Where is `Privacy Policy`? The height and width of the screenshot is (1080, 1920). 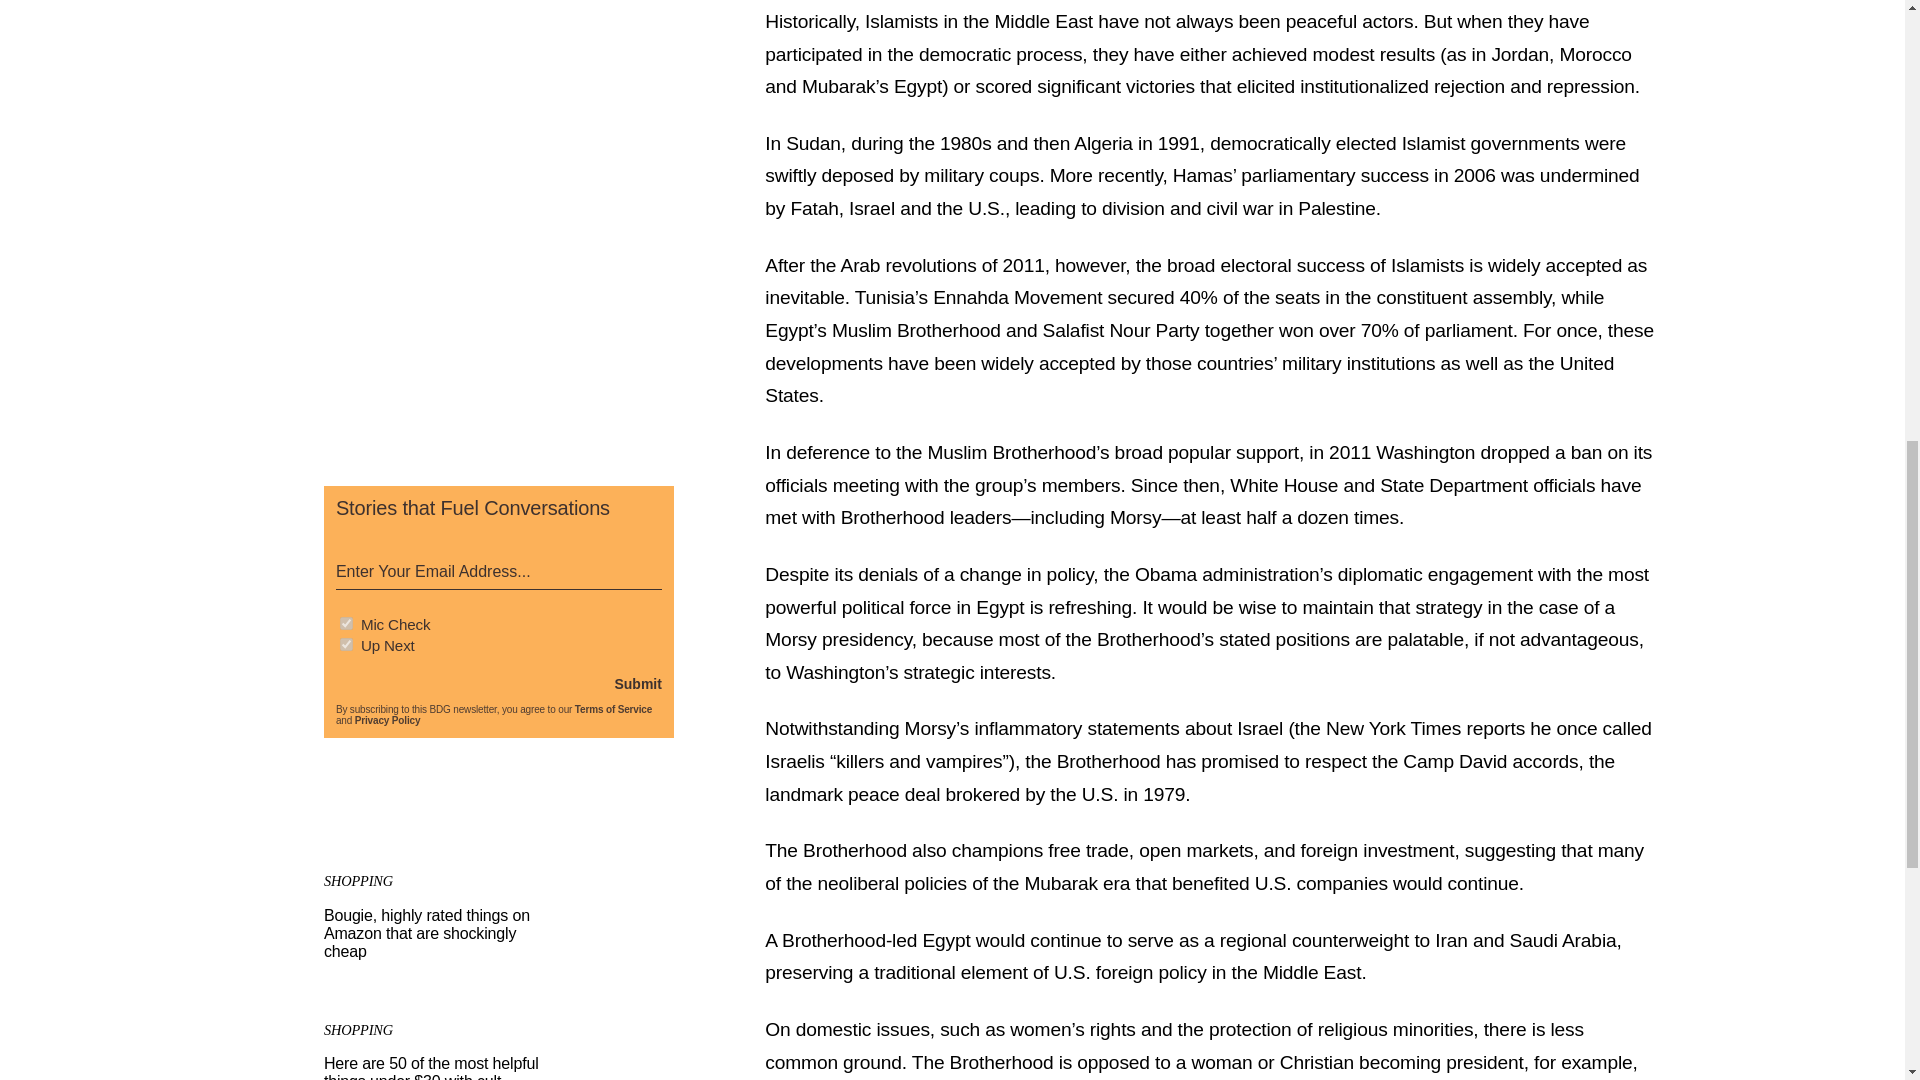
Privacy Policy is located at coordinates (388, 718).